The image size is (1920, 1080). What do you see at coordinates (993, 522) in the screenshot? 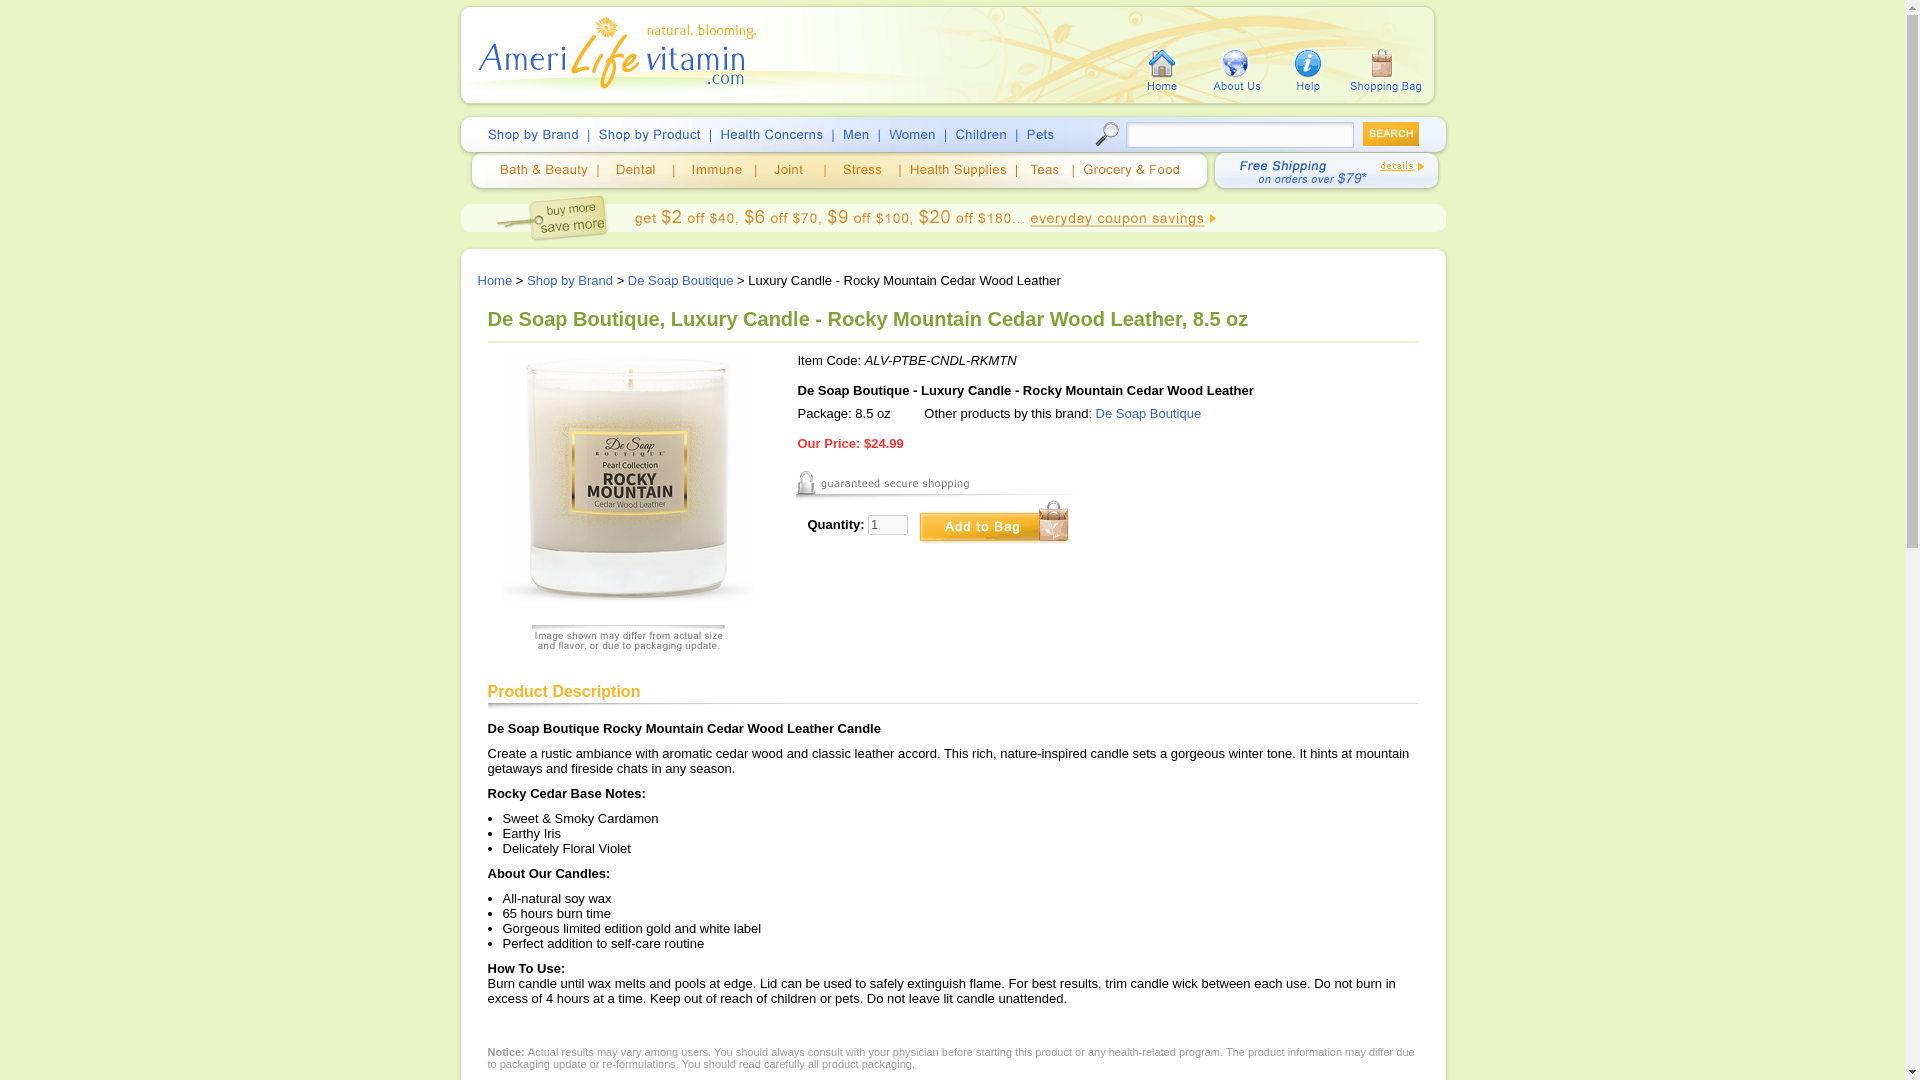
I see `Add to Bag` at bounding box center [993, 522].